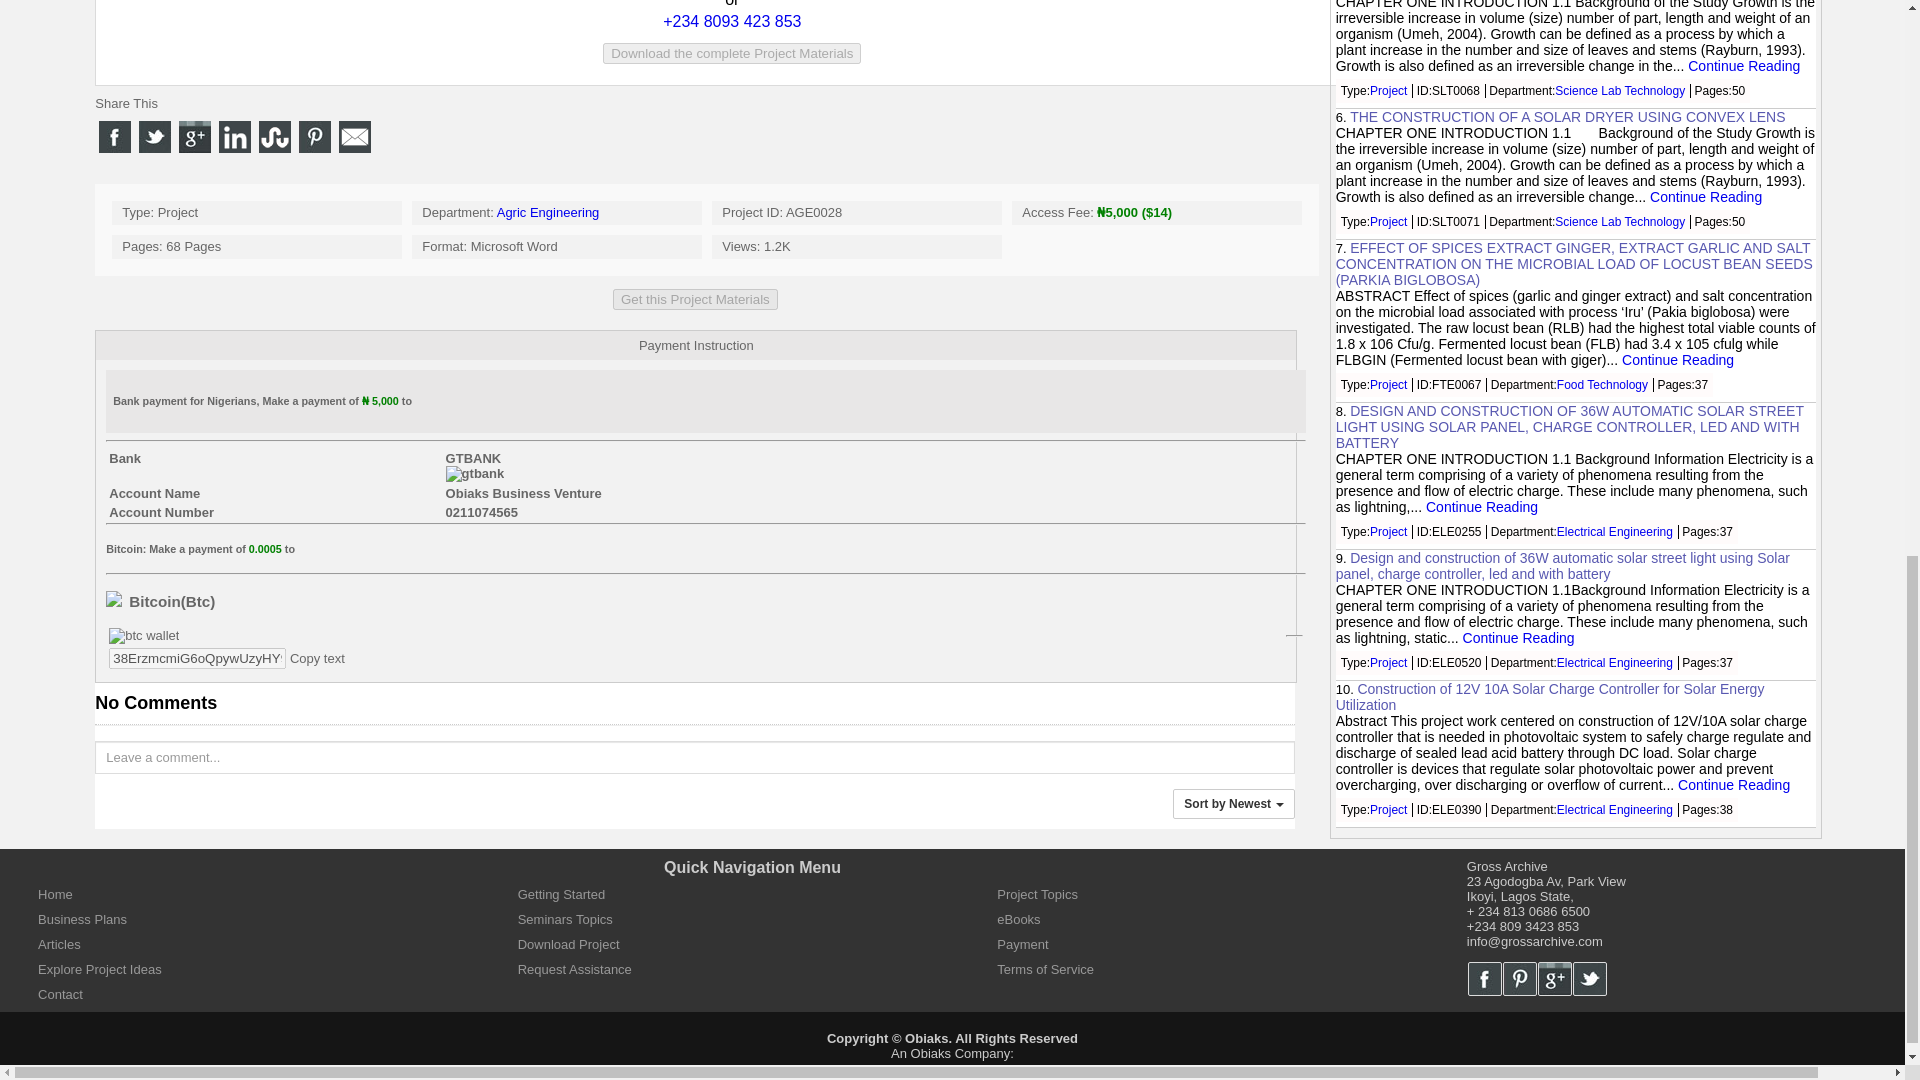 Image resolution: width=1920 pixels, height=1080 pixels. What do you see at coordinates (275, 136) in the screenshot?
I see `Share on StumbleUpon` at bounding box center [275, 136].